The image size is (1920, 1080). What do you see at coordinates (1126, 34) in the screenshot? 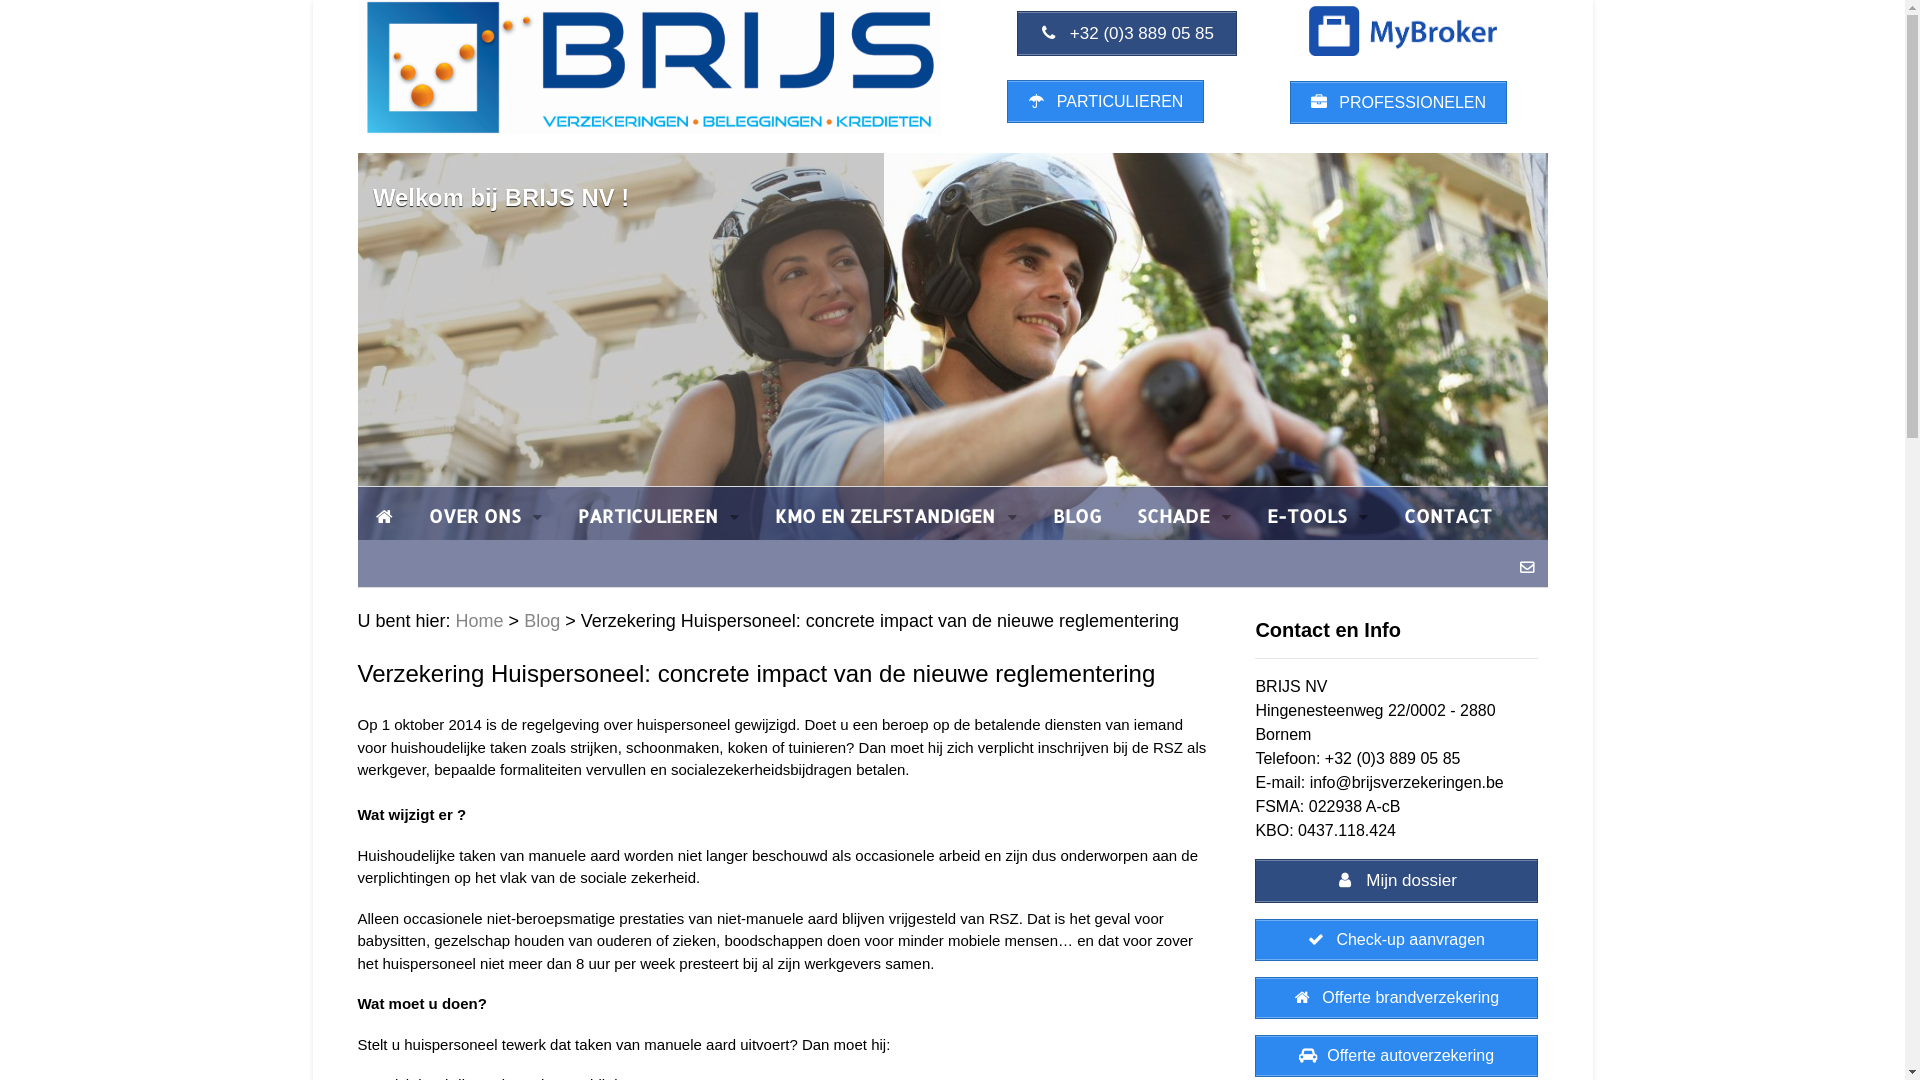
I see `+32 (0)3 889 05 85` at bounding box center [1126, 34].